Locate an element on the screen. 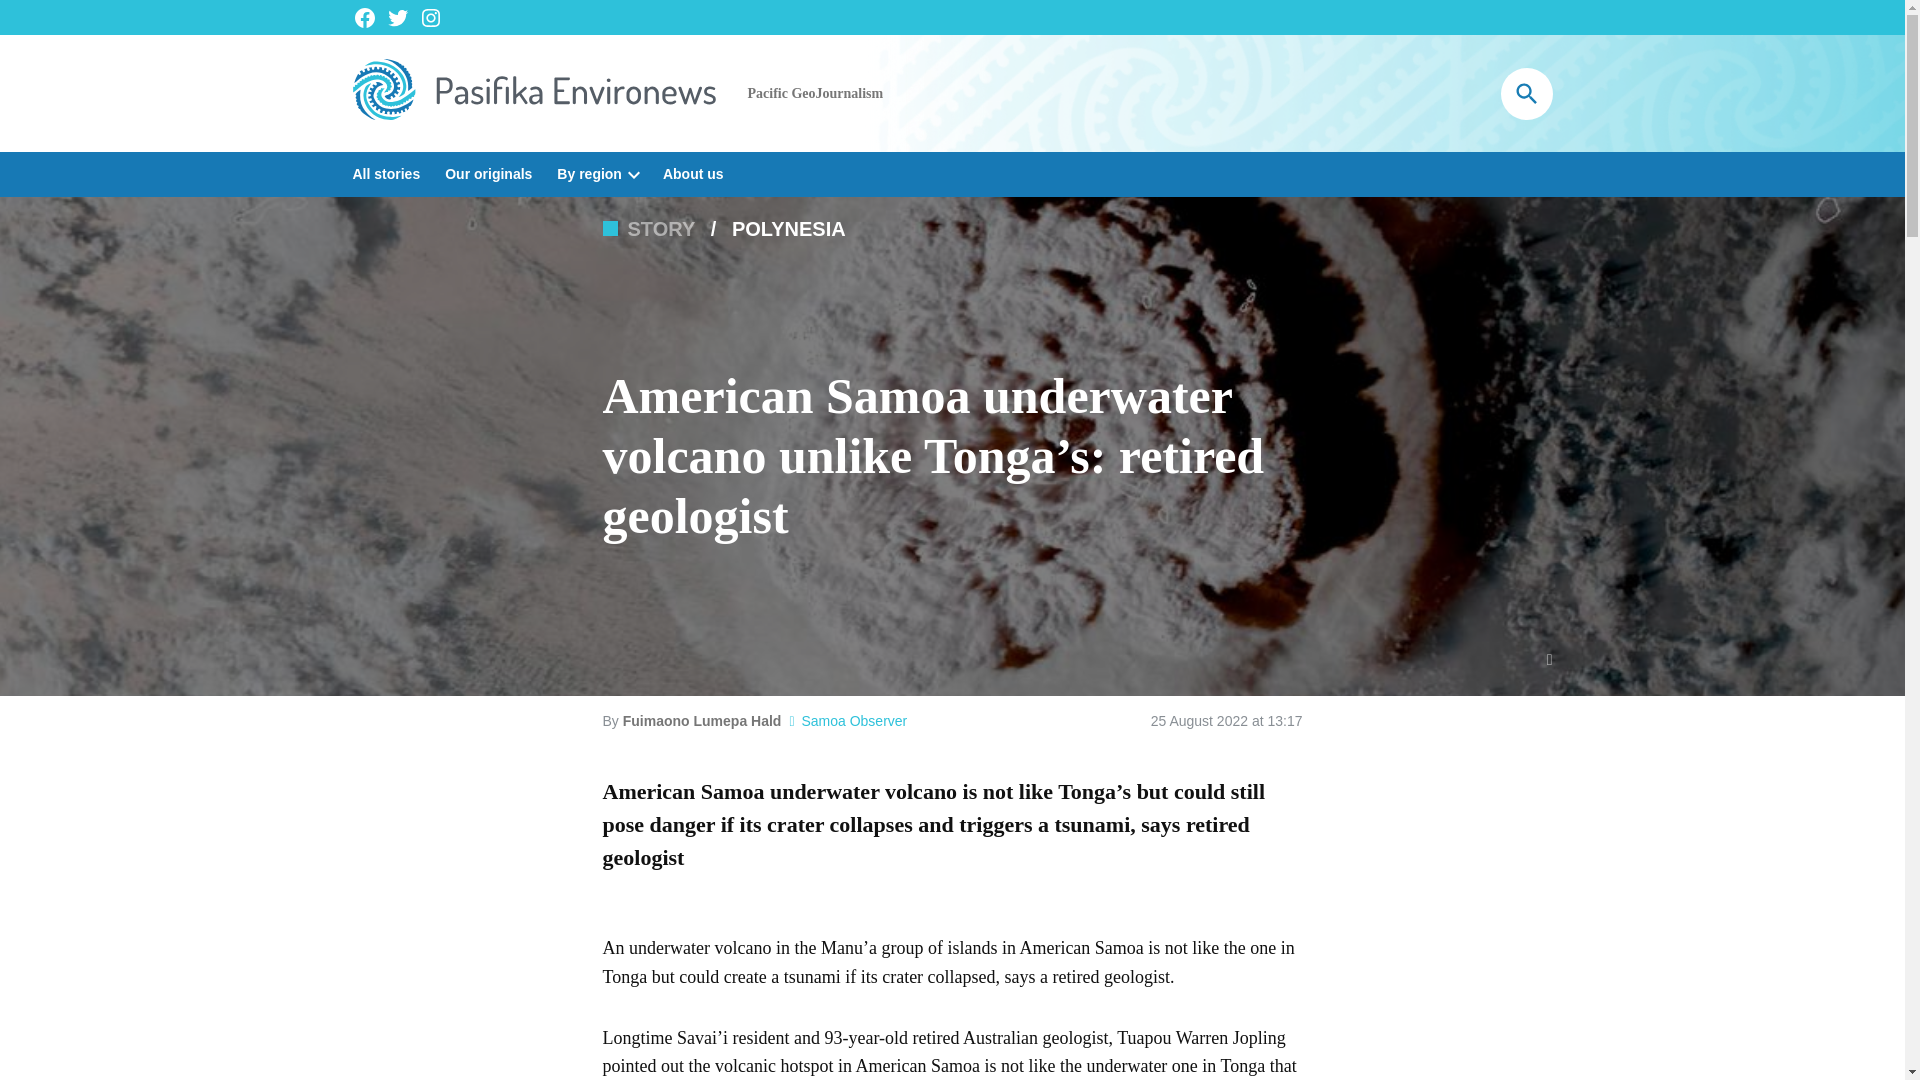  Twitter is located at coordinates (398, 18).